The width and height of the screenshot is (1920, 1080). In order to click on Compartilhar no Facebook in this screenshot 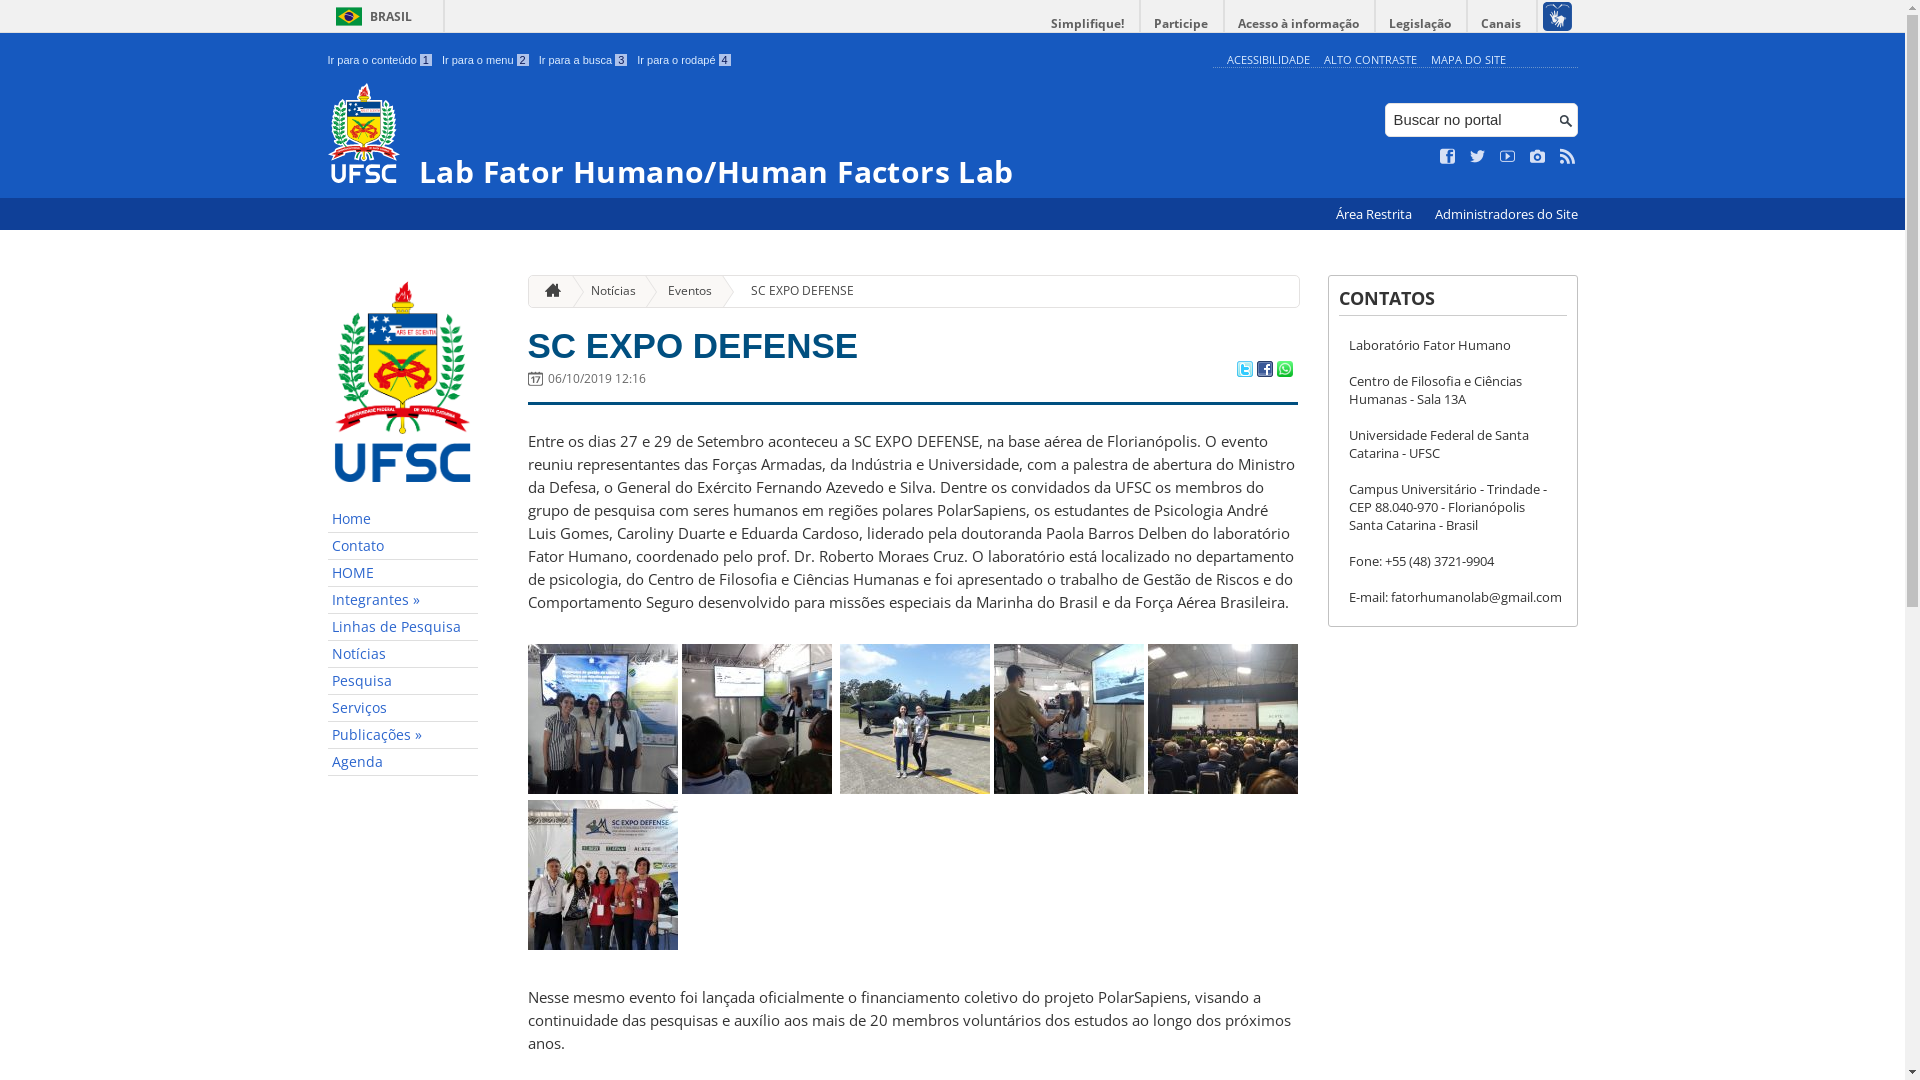, I will do `click(1264, 371)`.